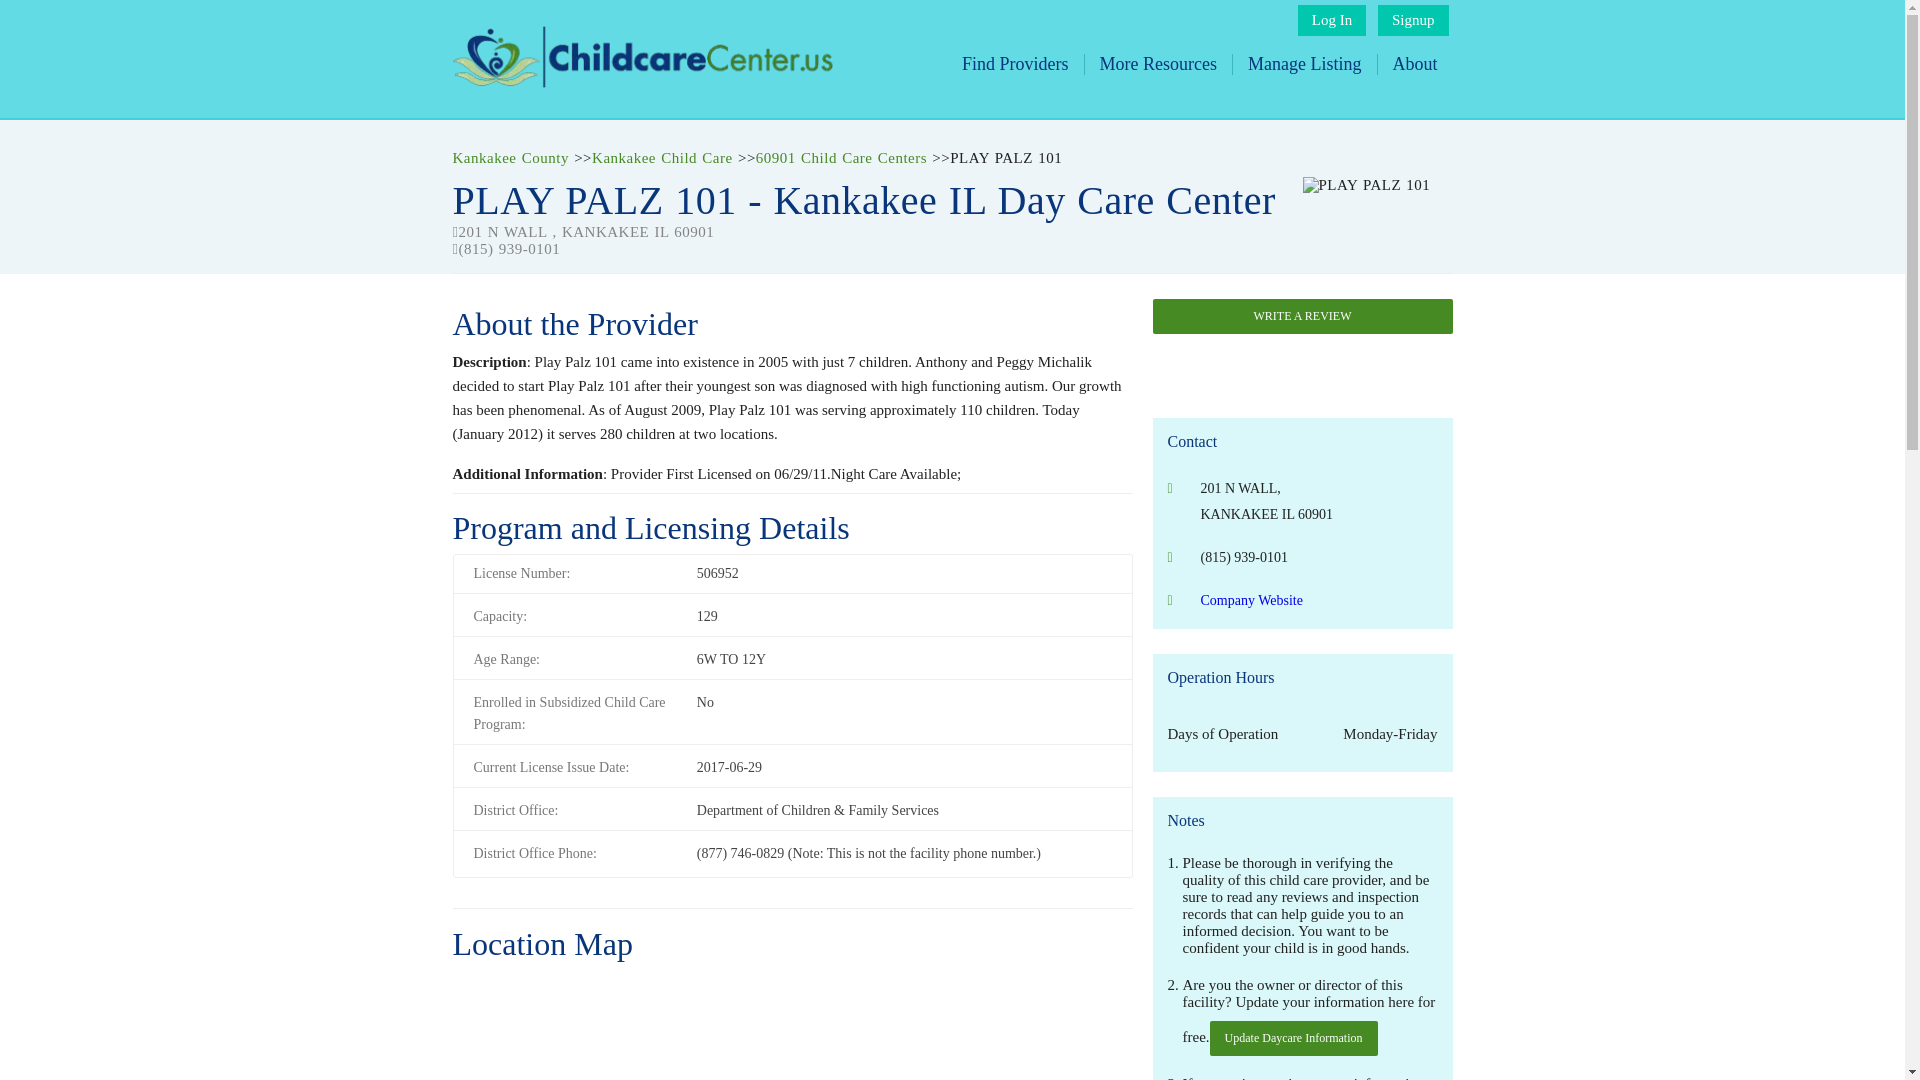 Image resolution: width=1920 pixels, height=1080 pixels. Describe the element at coordinates (1158, 64) in the screenshot. I see `More Resources` at that location.